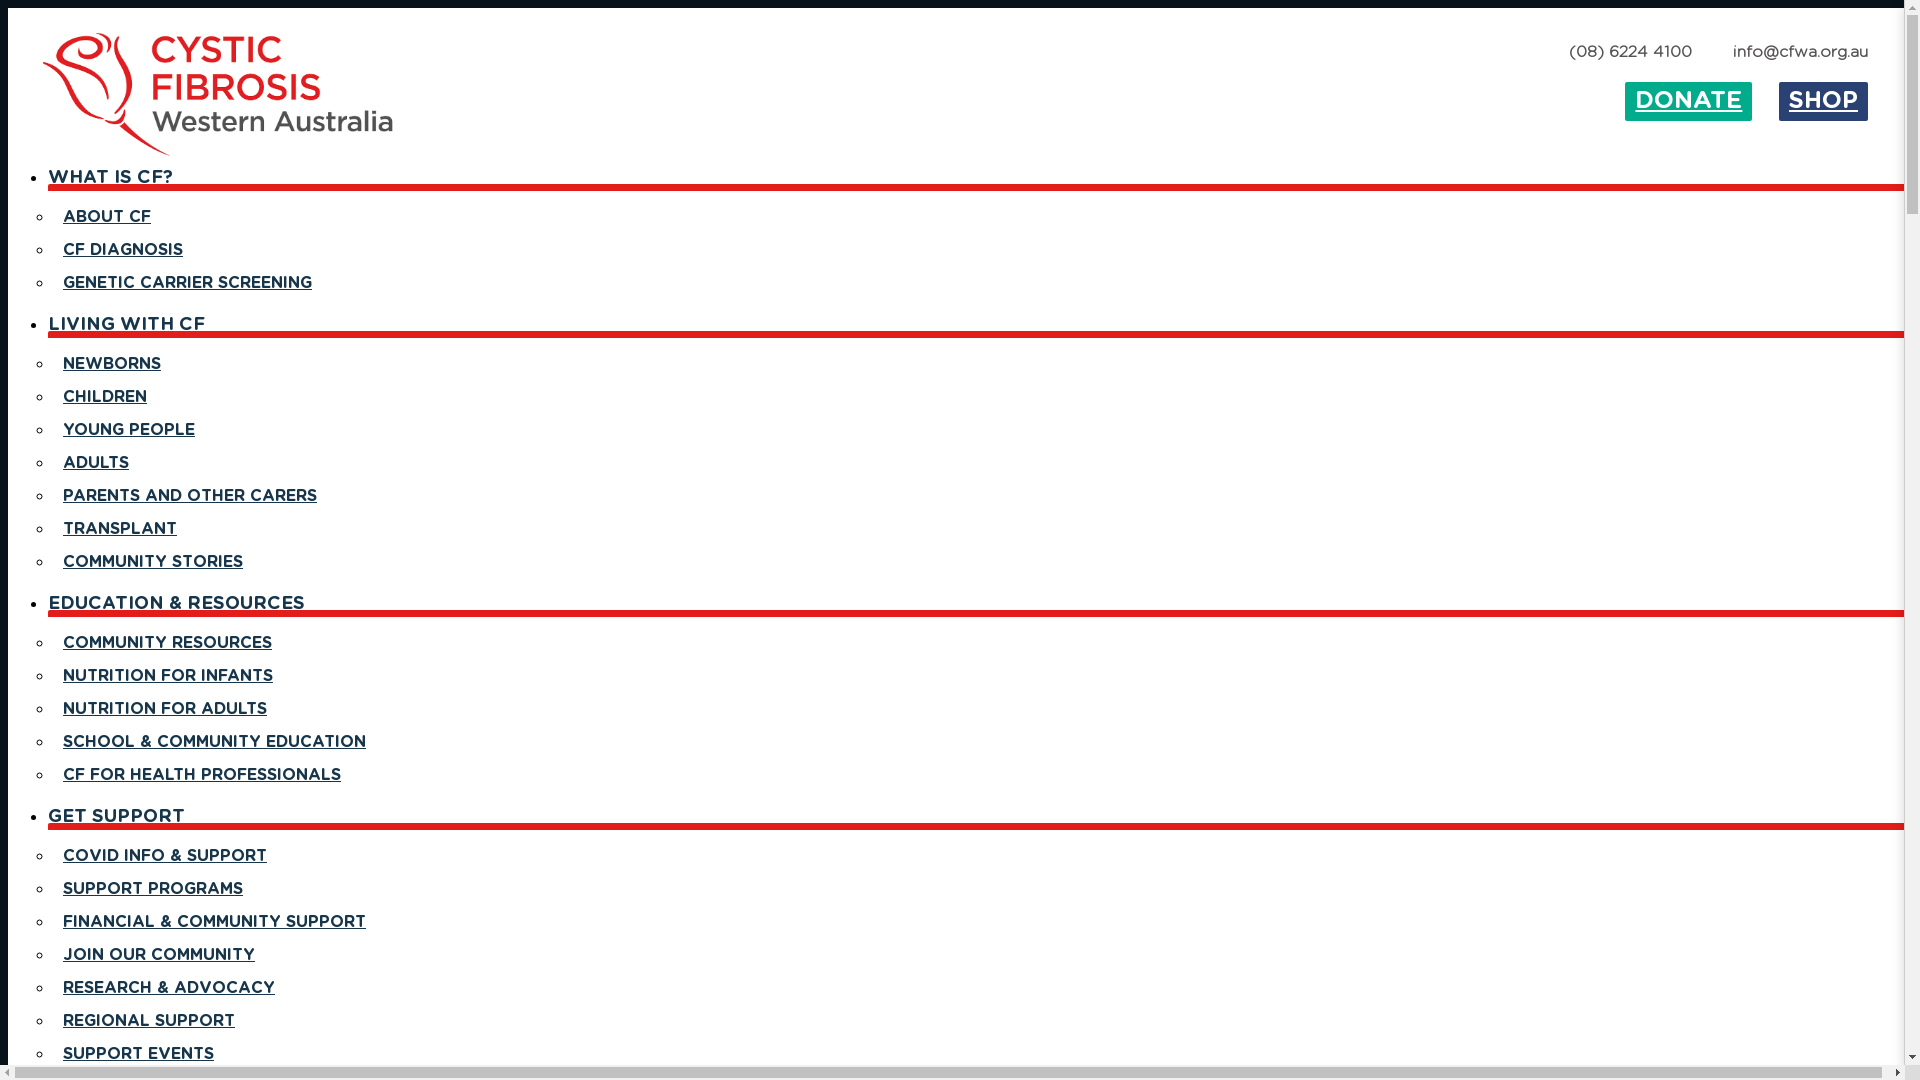  Describe the element at coordinates (169, 988) in the screenshot. I see `RESEARCH & ADVOCACY` at that location.